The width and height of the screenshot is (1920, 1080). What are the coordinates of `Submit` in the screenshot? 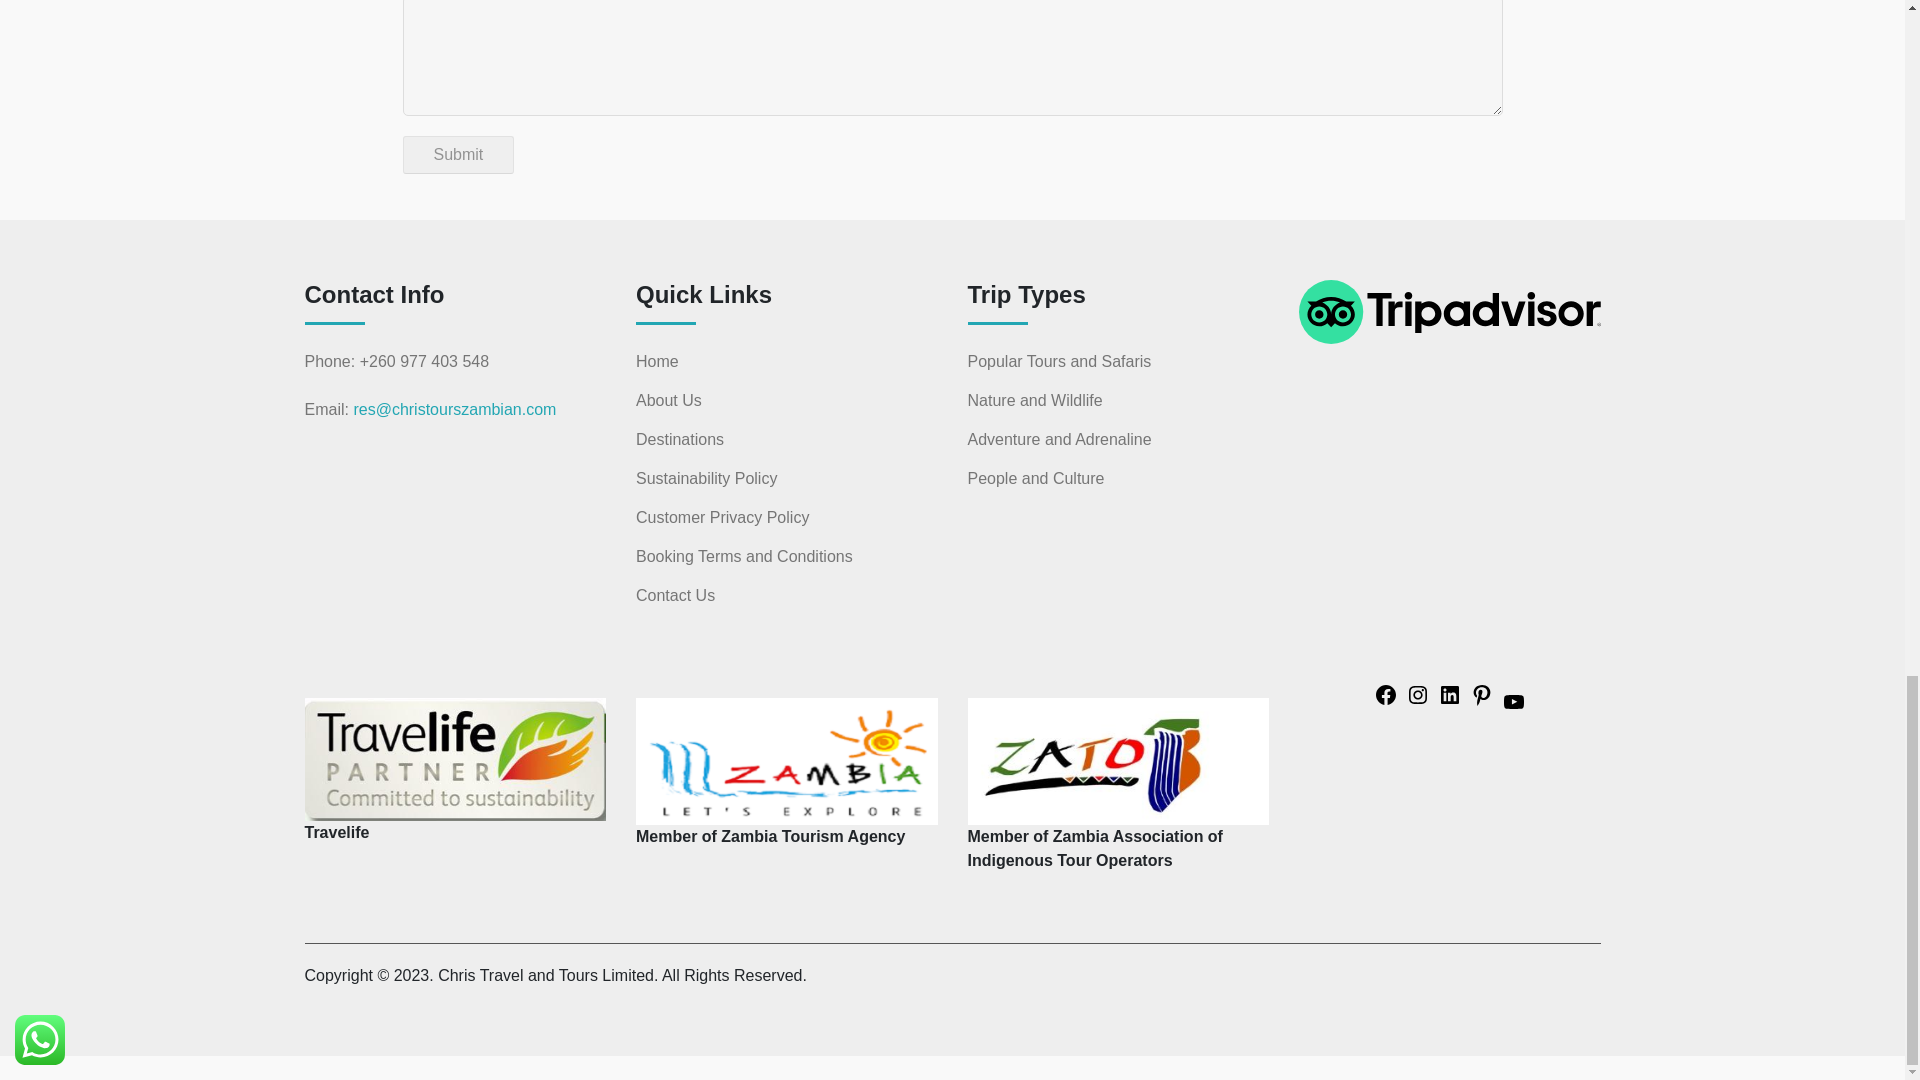 It's located at (458, 154).